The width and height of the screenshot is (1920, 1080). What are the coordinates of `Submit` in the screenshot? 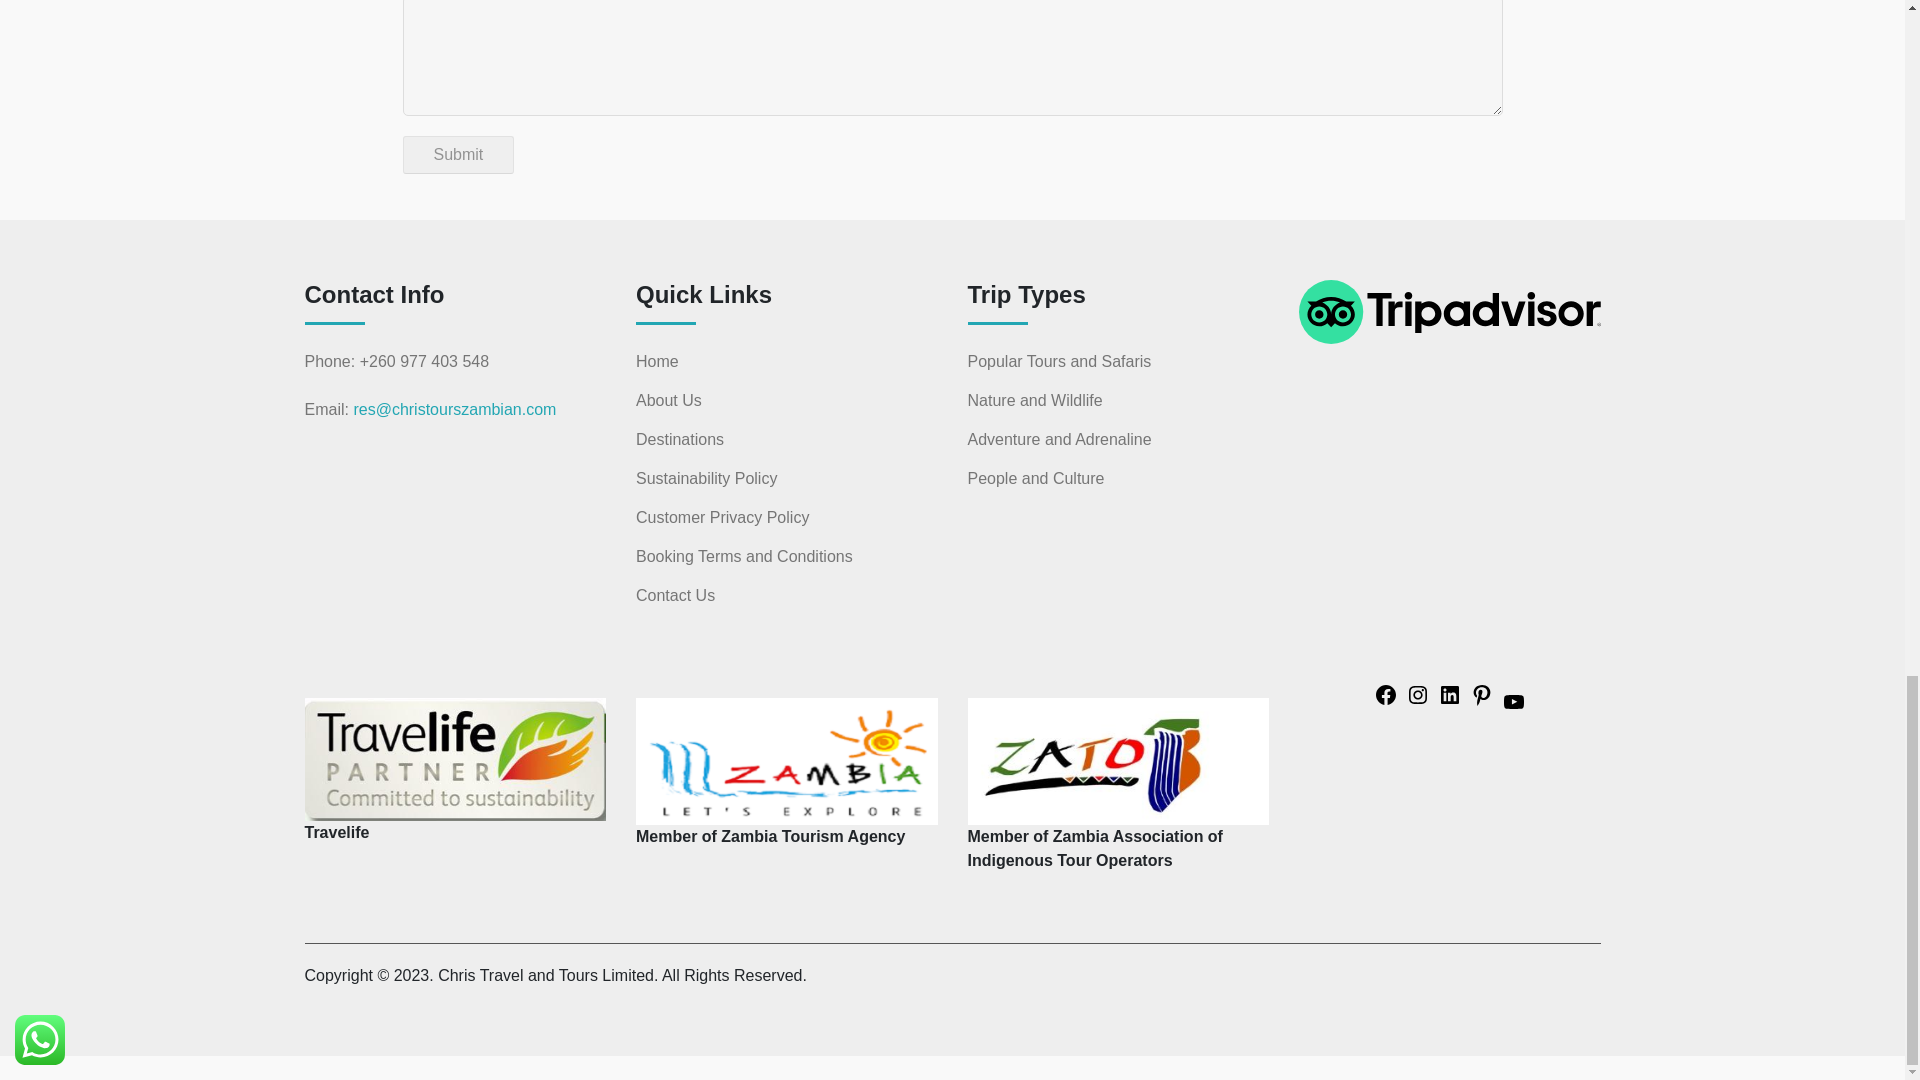 It's located at (458, 154).